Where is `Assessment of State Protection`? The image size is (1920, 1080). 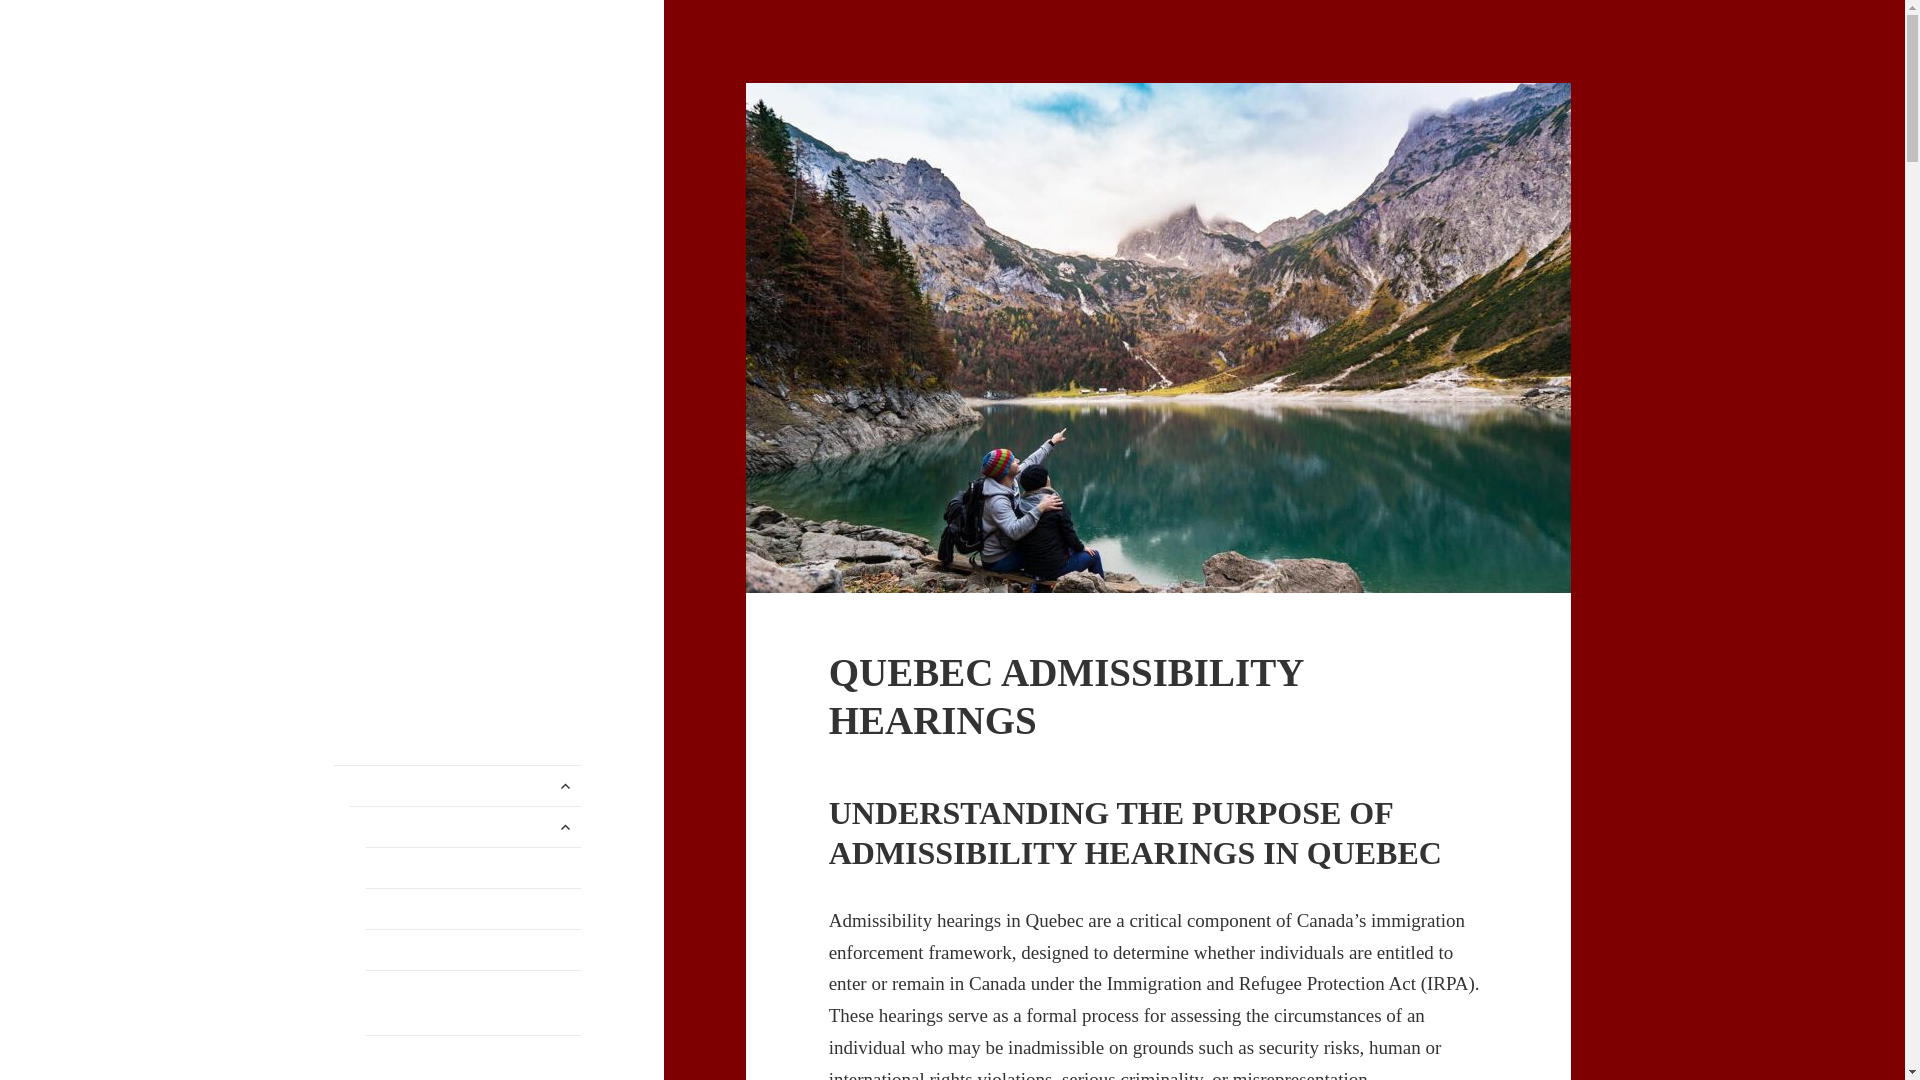 Assessment of State Protection is located at coordinates (474, 949).